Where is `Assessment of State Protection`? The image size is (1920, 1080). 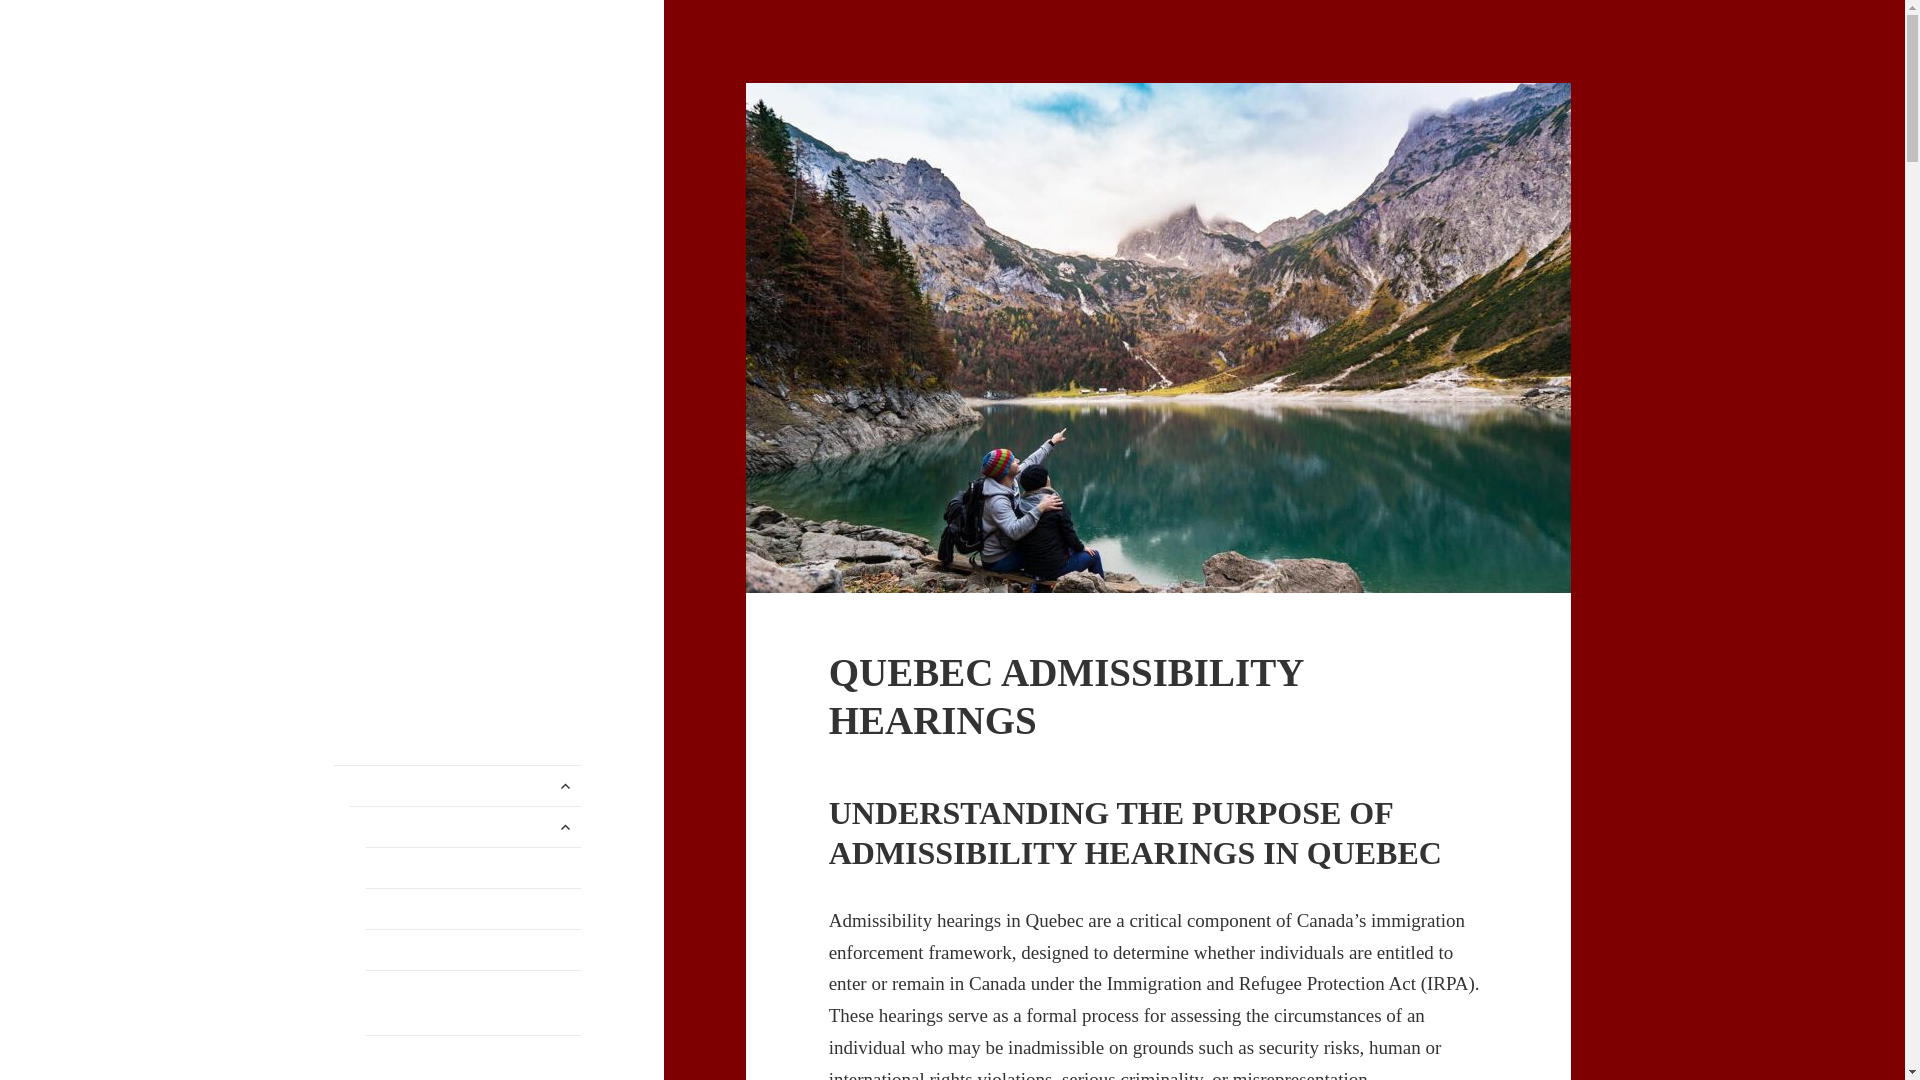 Assessment of State Protection is located at coordinates (474, 949).